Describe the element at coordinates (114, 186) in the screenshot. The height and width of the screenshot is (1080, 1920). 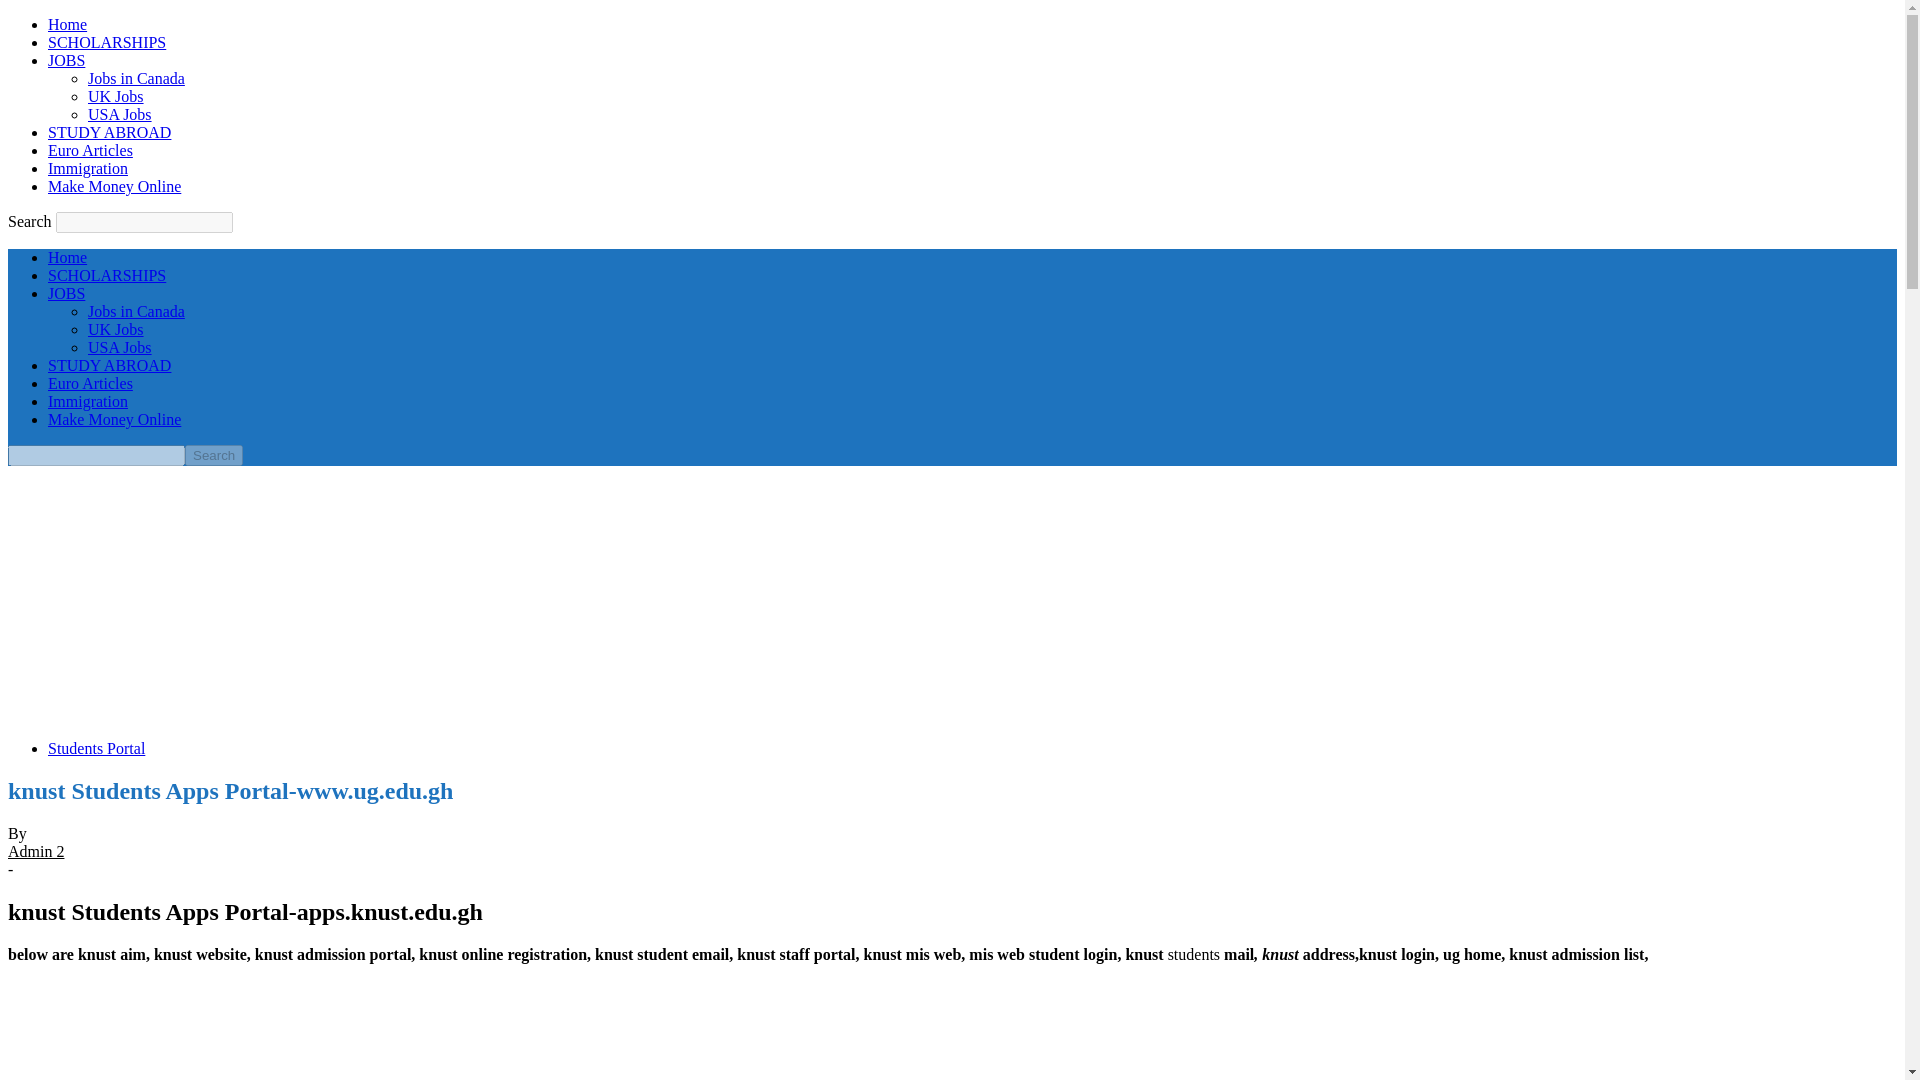
I see `Make Money Online` at that location.